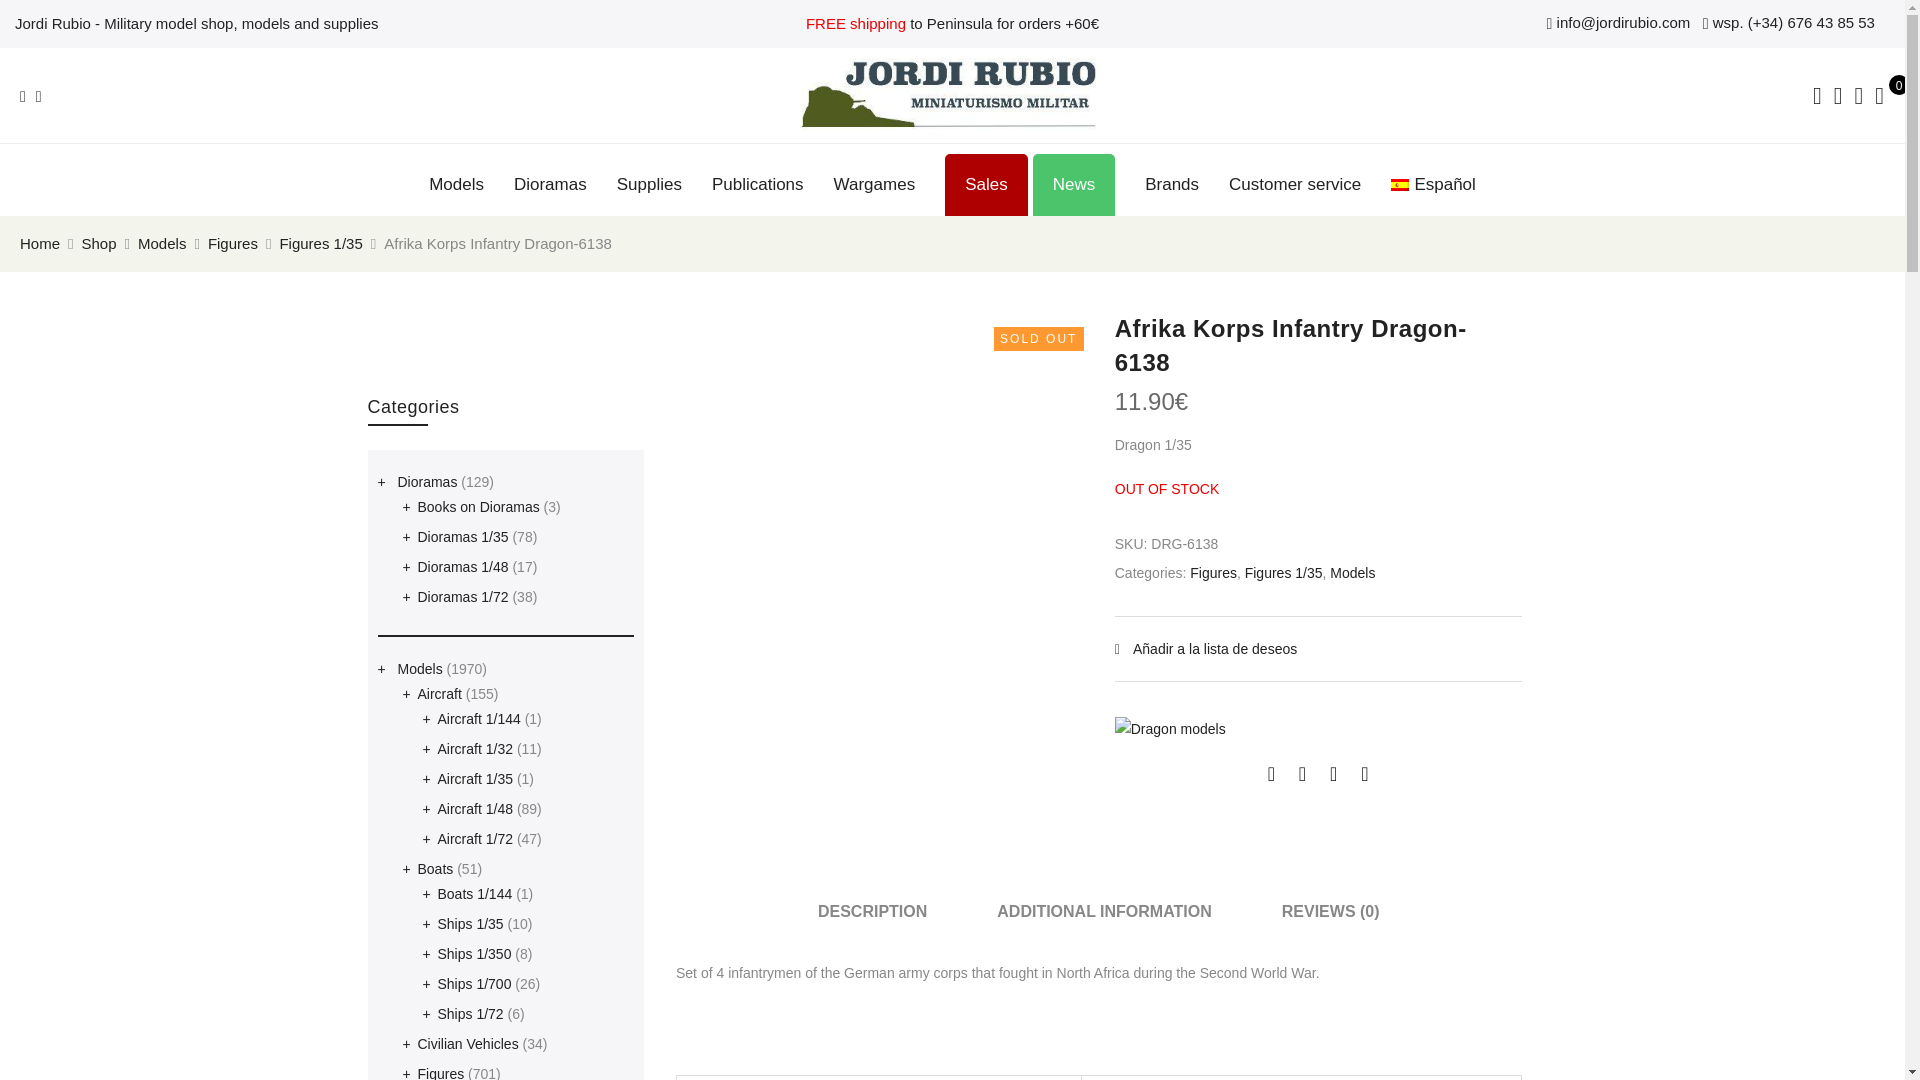  What do you see at coordinates (550, 184) in the screenshot?
I see `Dioramas` at bounding box center [550, 184].